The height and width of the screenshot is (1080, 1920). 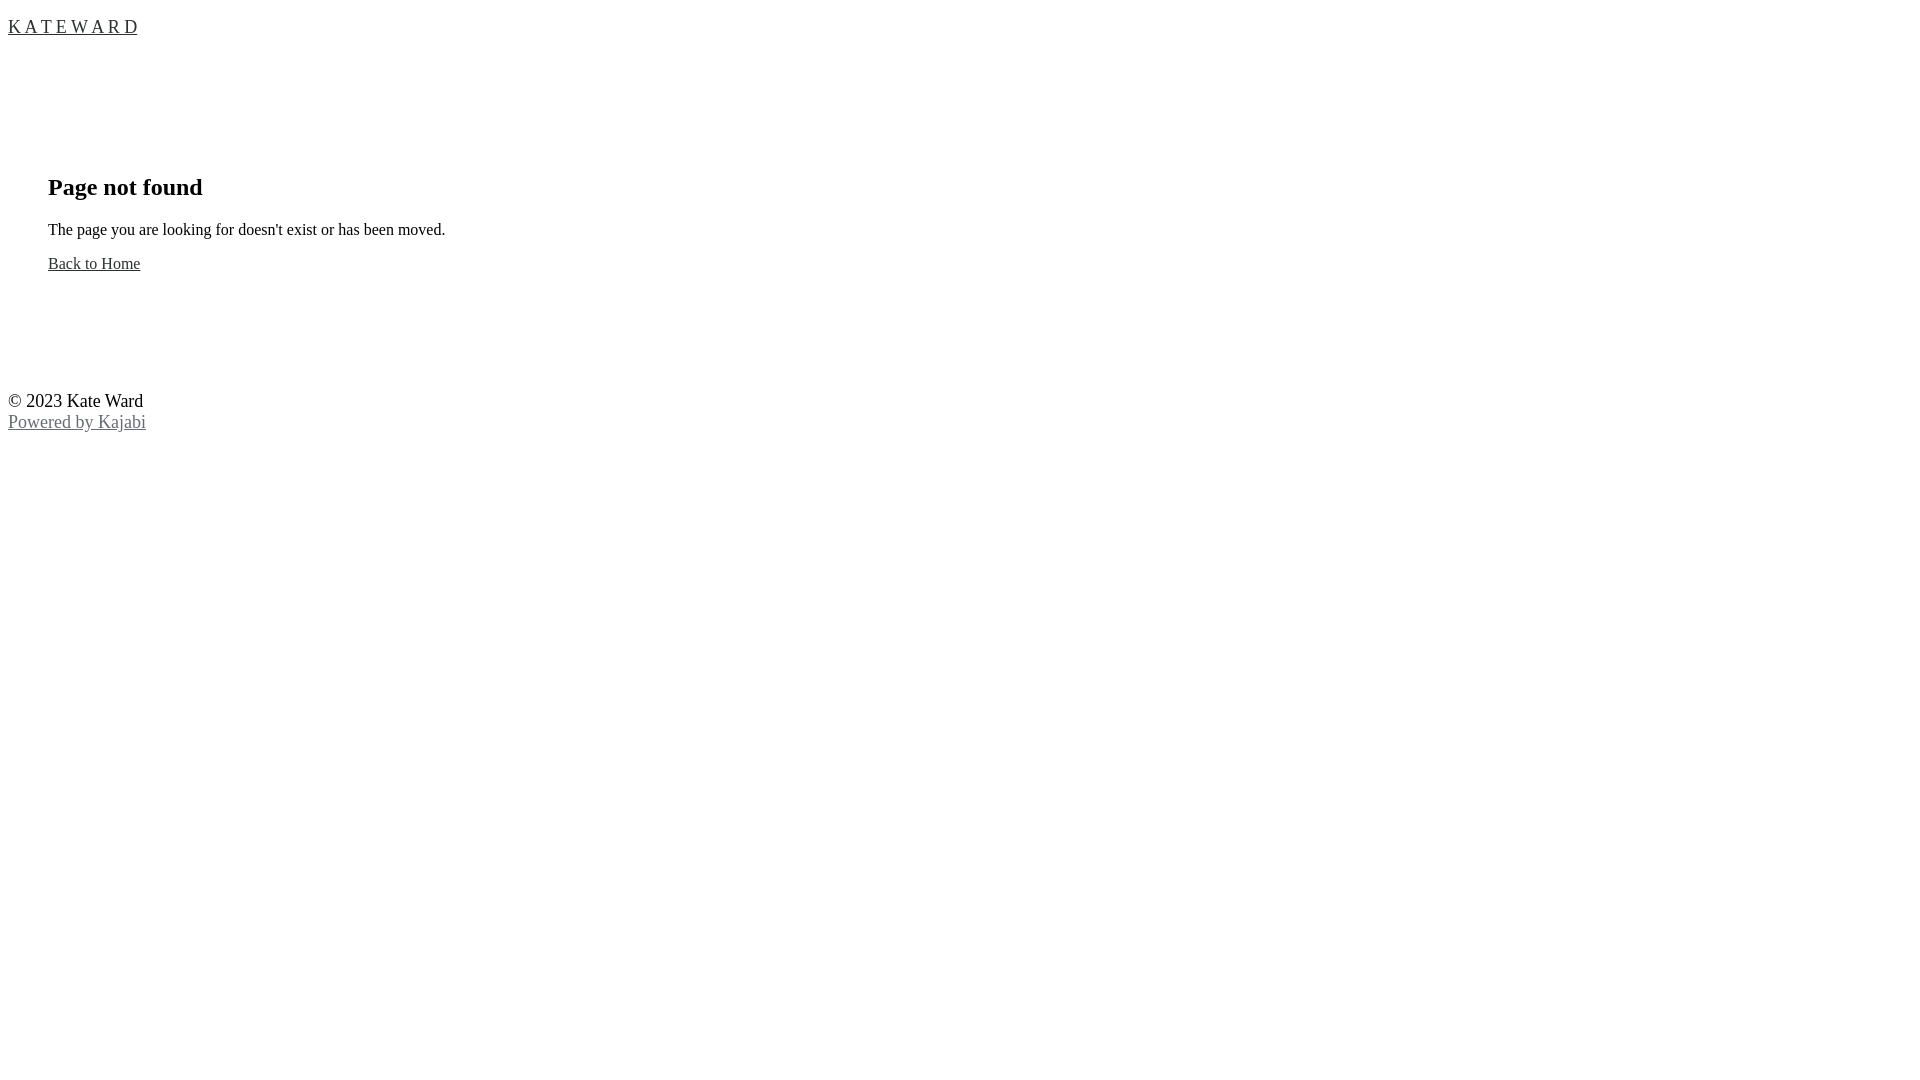 I want to click on Powered by Kajabi, so click(x=77, y=422).